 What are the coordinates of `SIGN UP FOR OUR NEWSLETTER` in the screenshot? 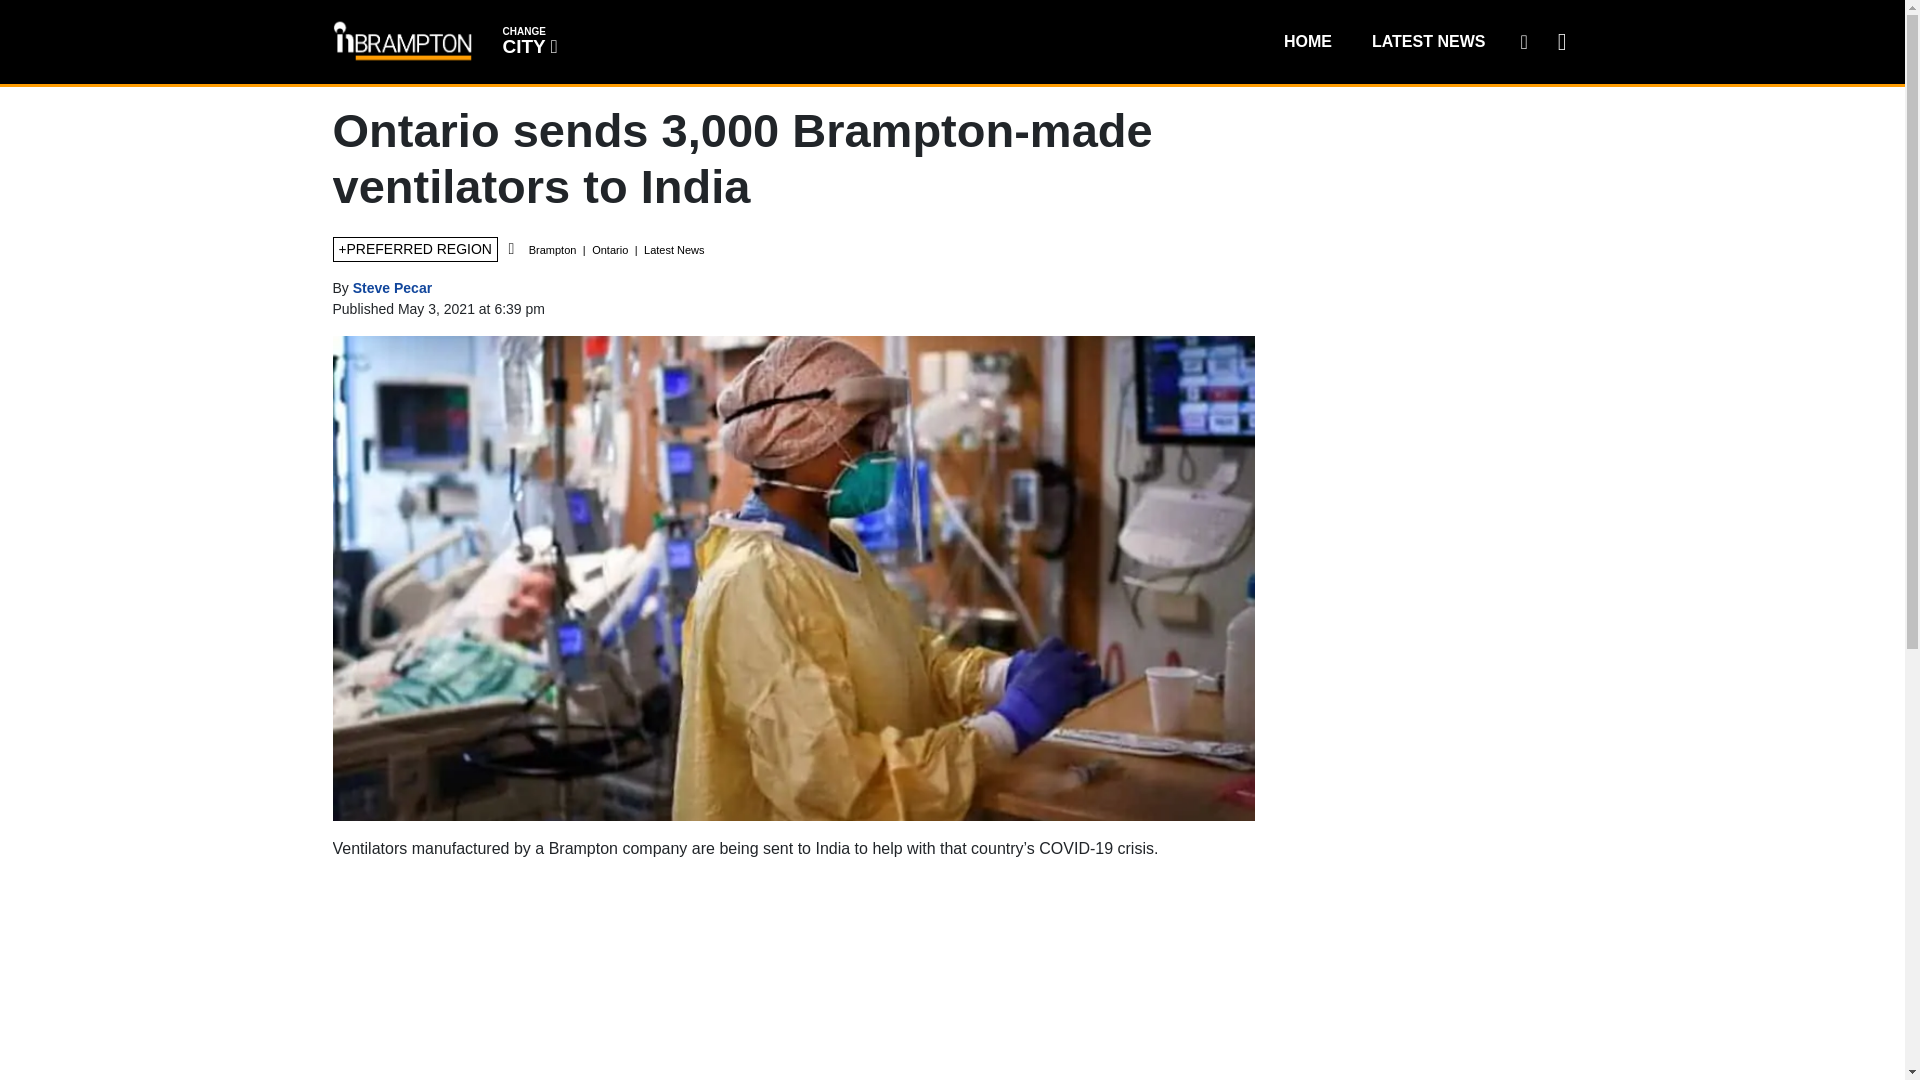 It's located at (1523, 41).